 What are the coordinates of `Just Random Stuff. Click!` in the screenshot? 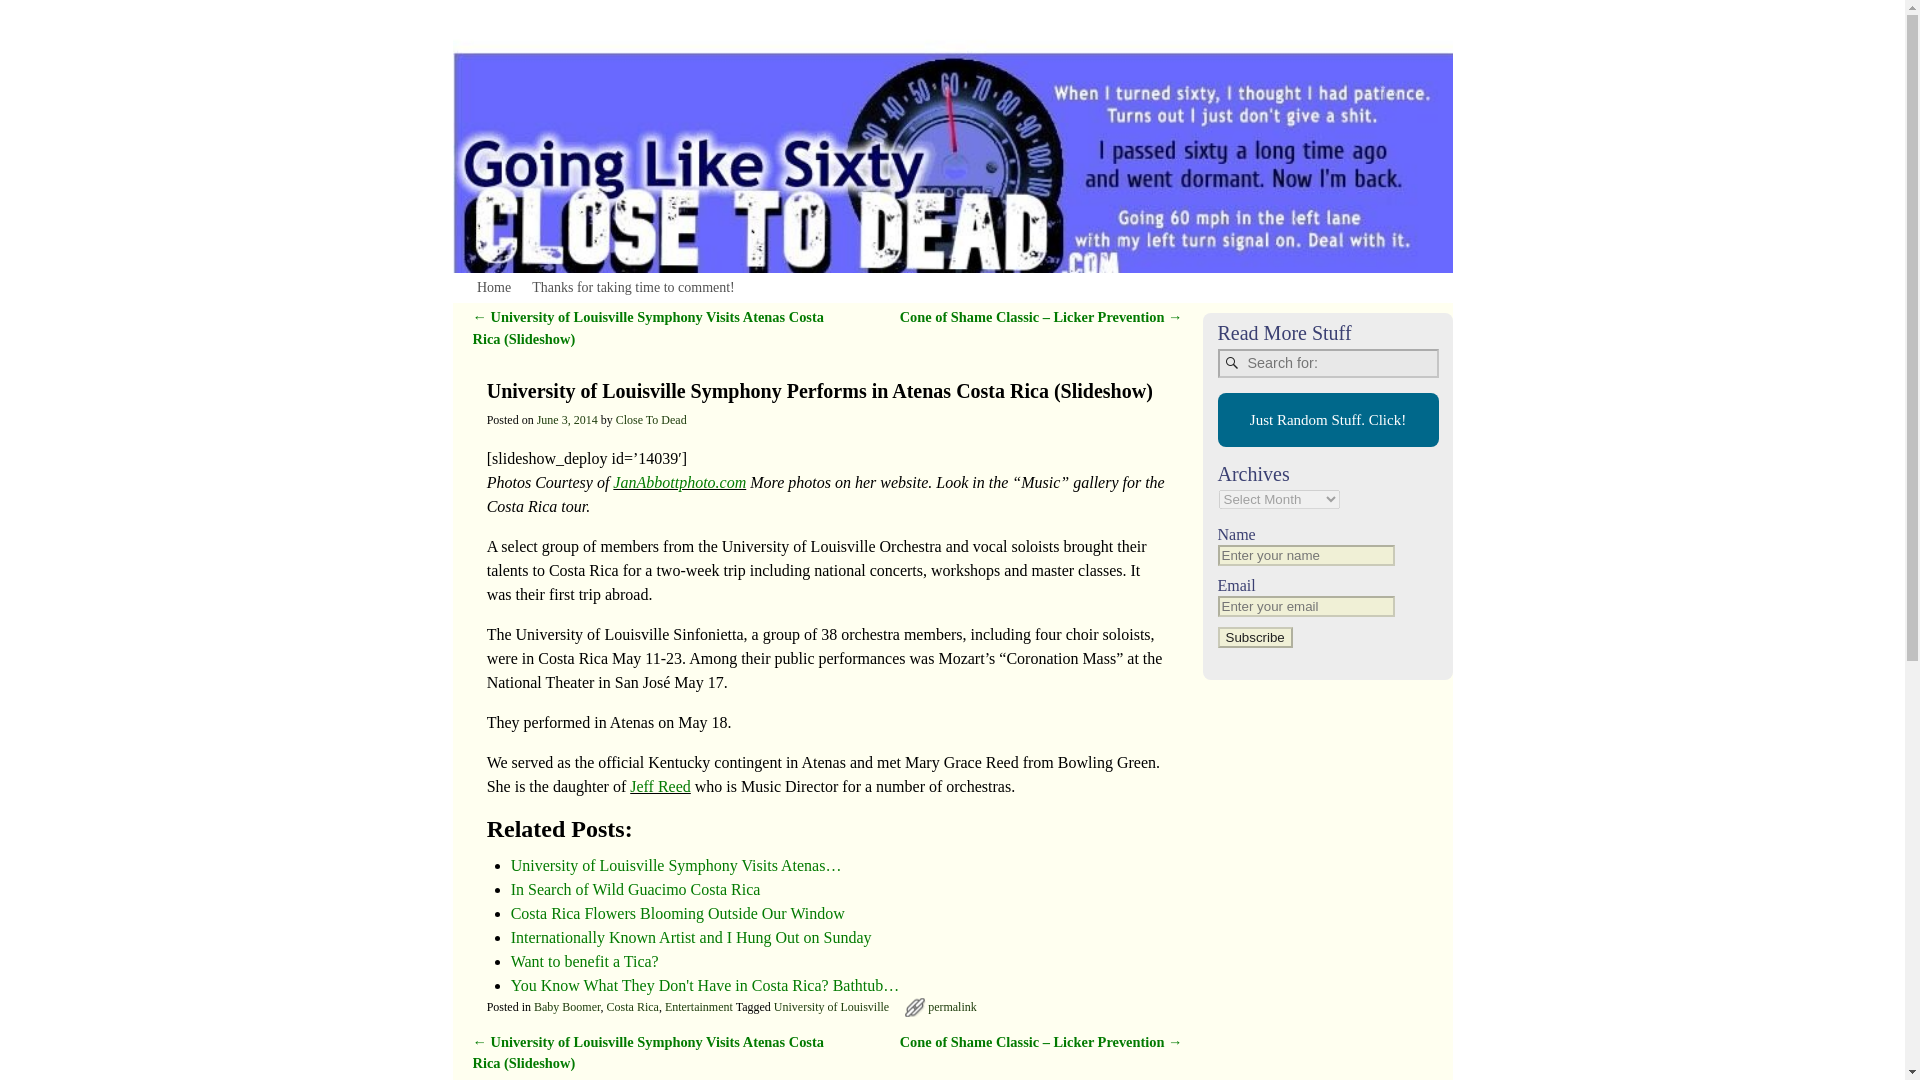 It's located at (1327, 419).